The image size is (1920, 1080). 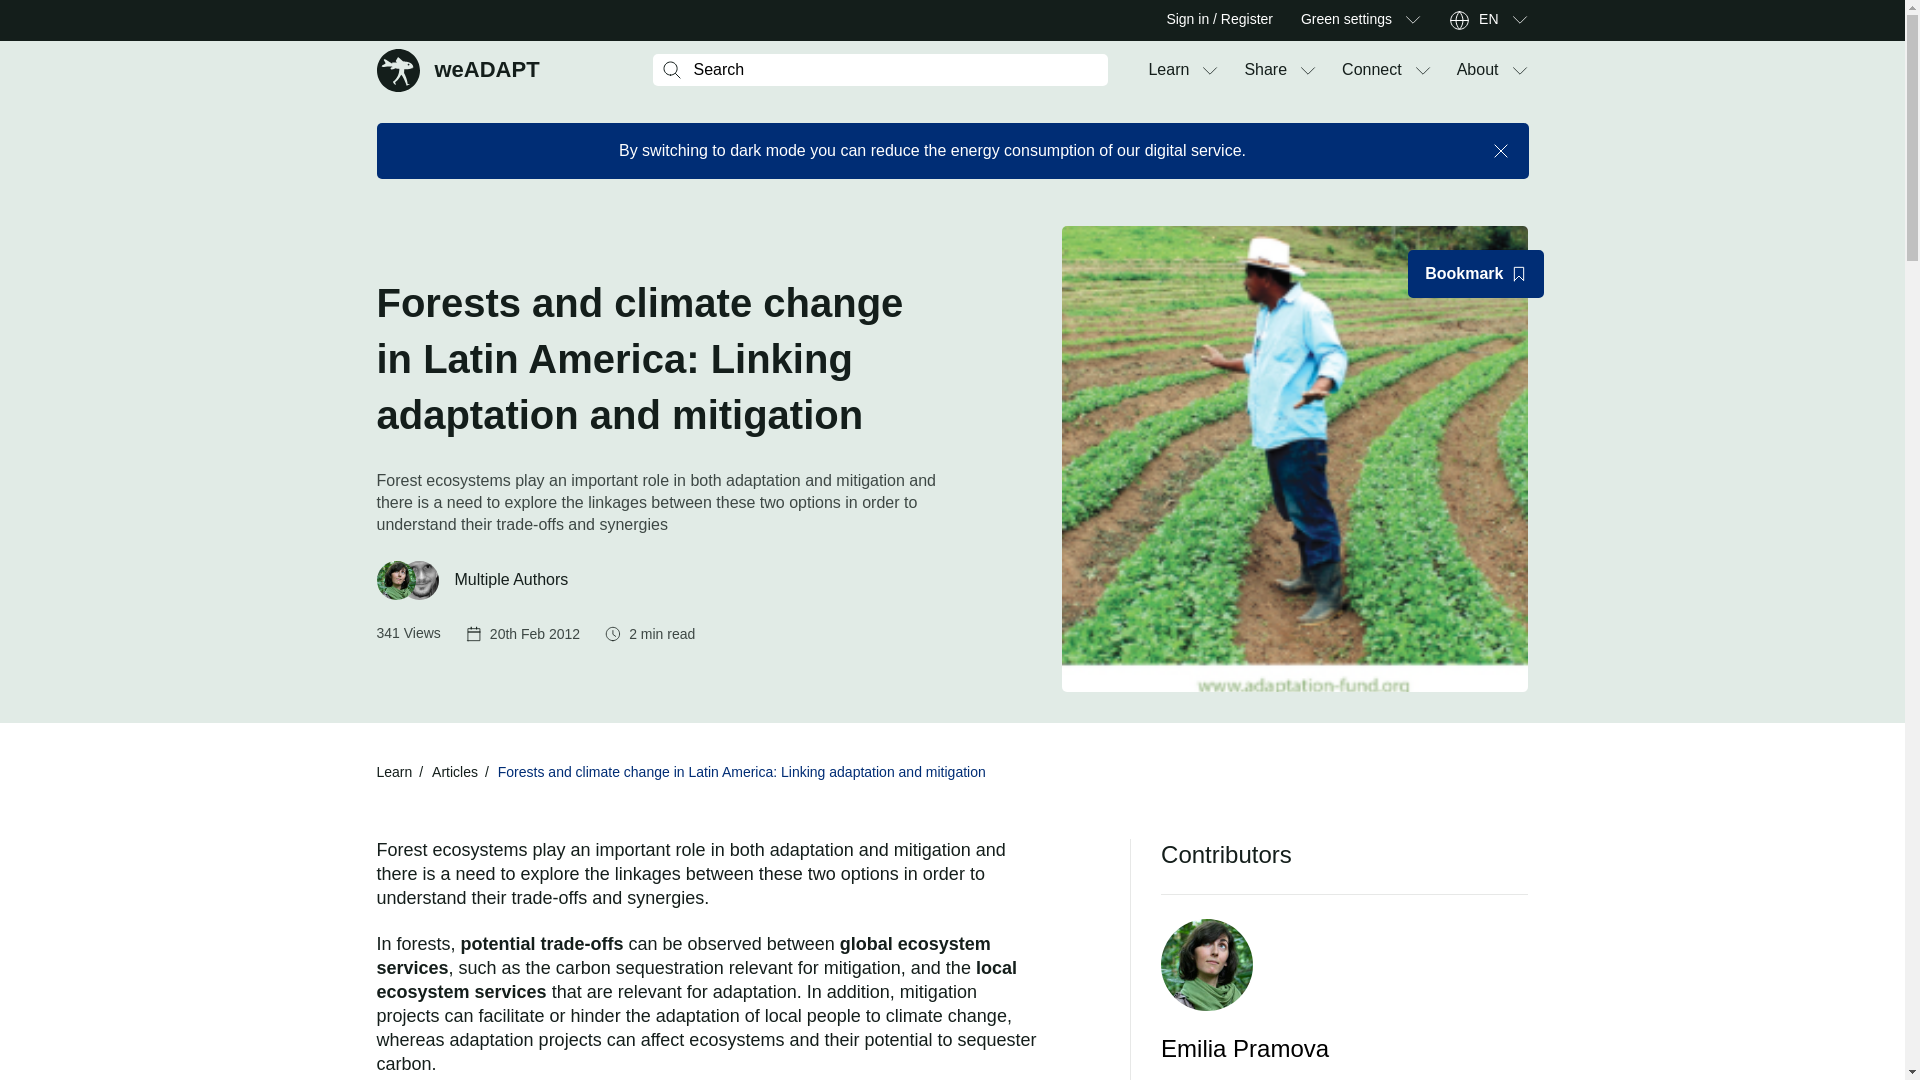 I want to click on Translate Submenu, so click(x=1518, y=20).